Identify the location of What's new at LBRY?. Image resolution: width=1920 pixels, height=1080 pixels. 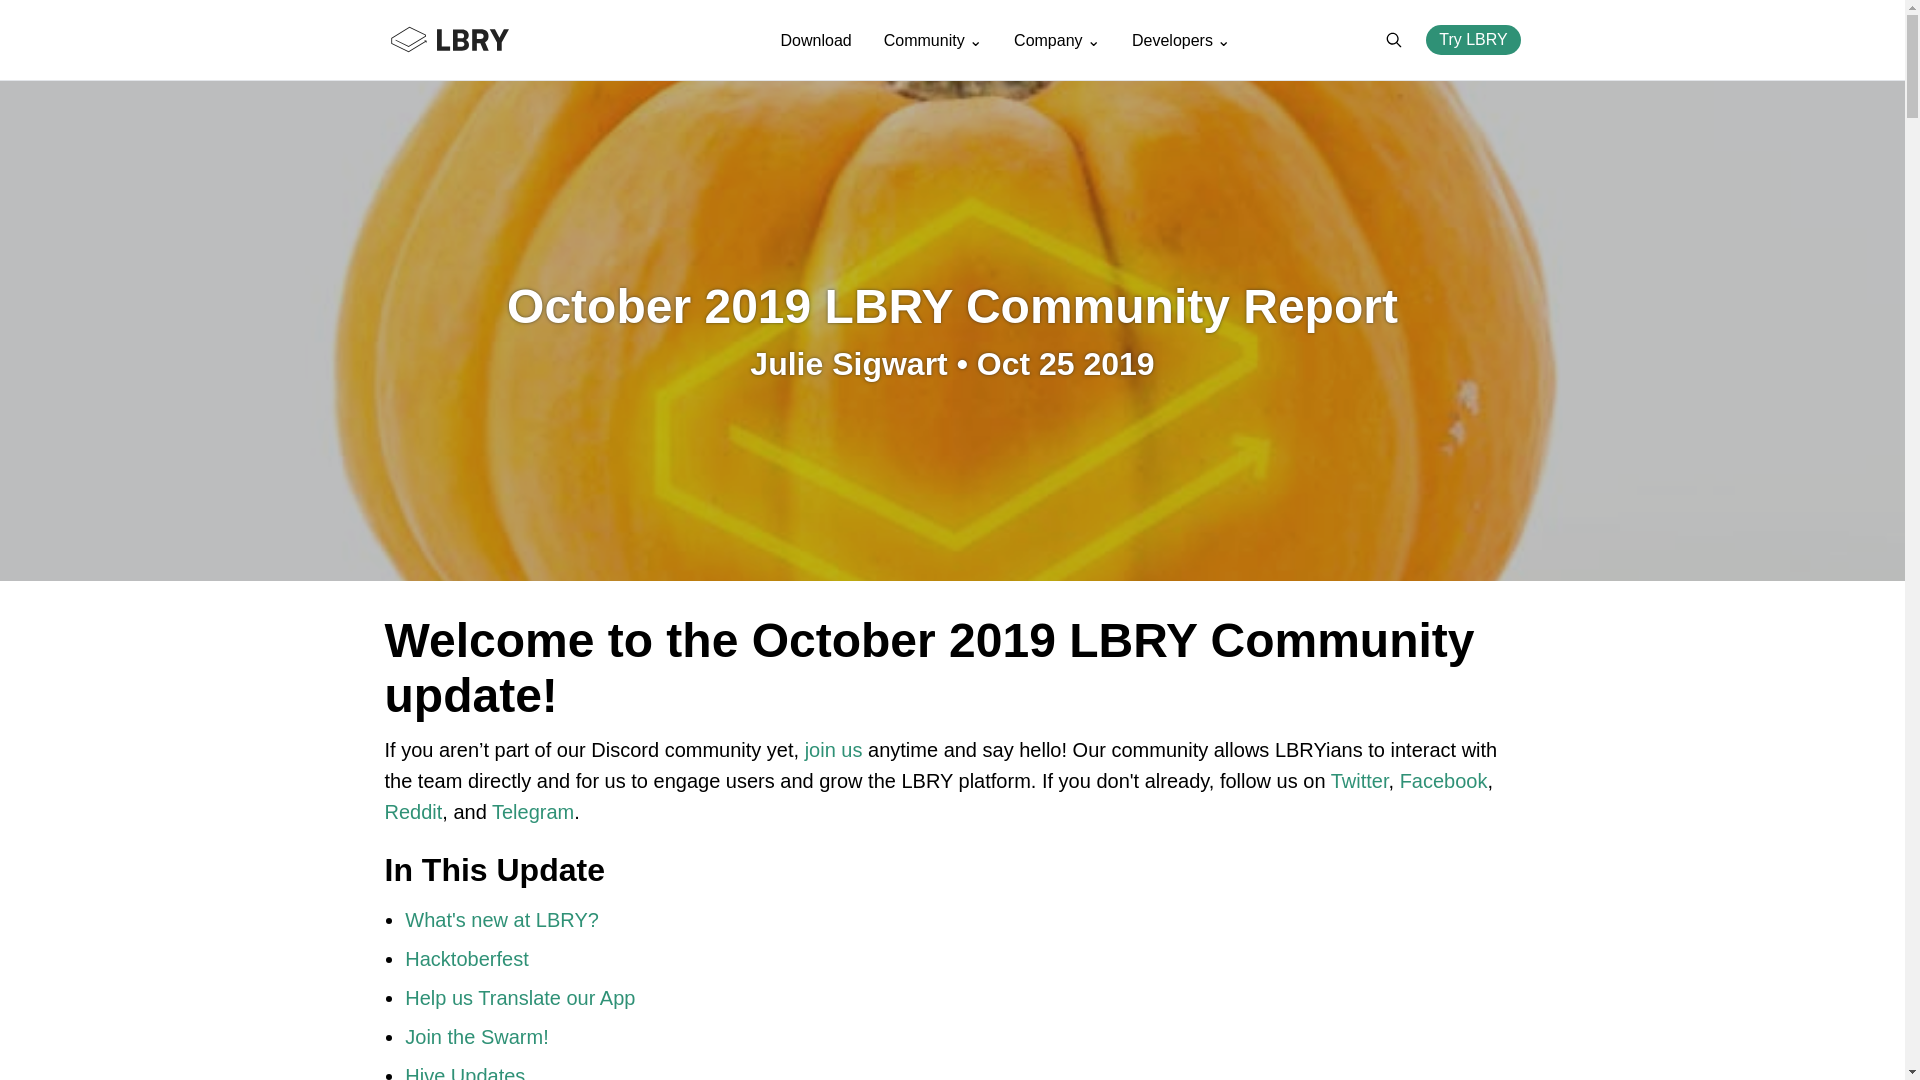
(502, 920).